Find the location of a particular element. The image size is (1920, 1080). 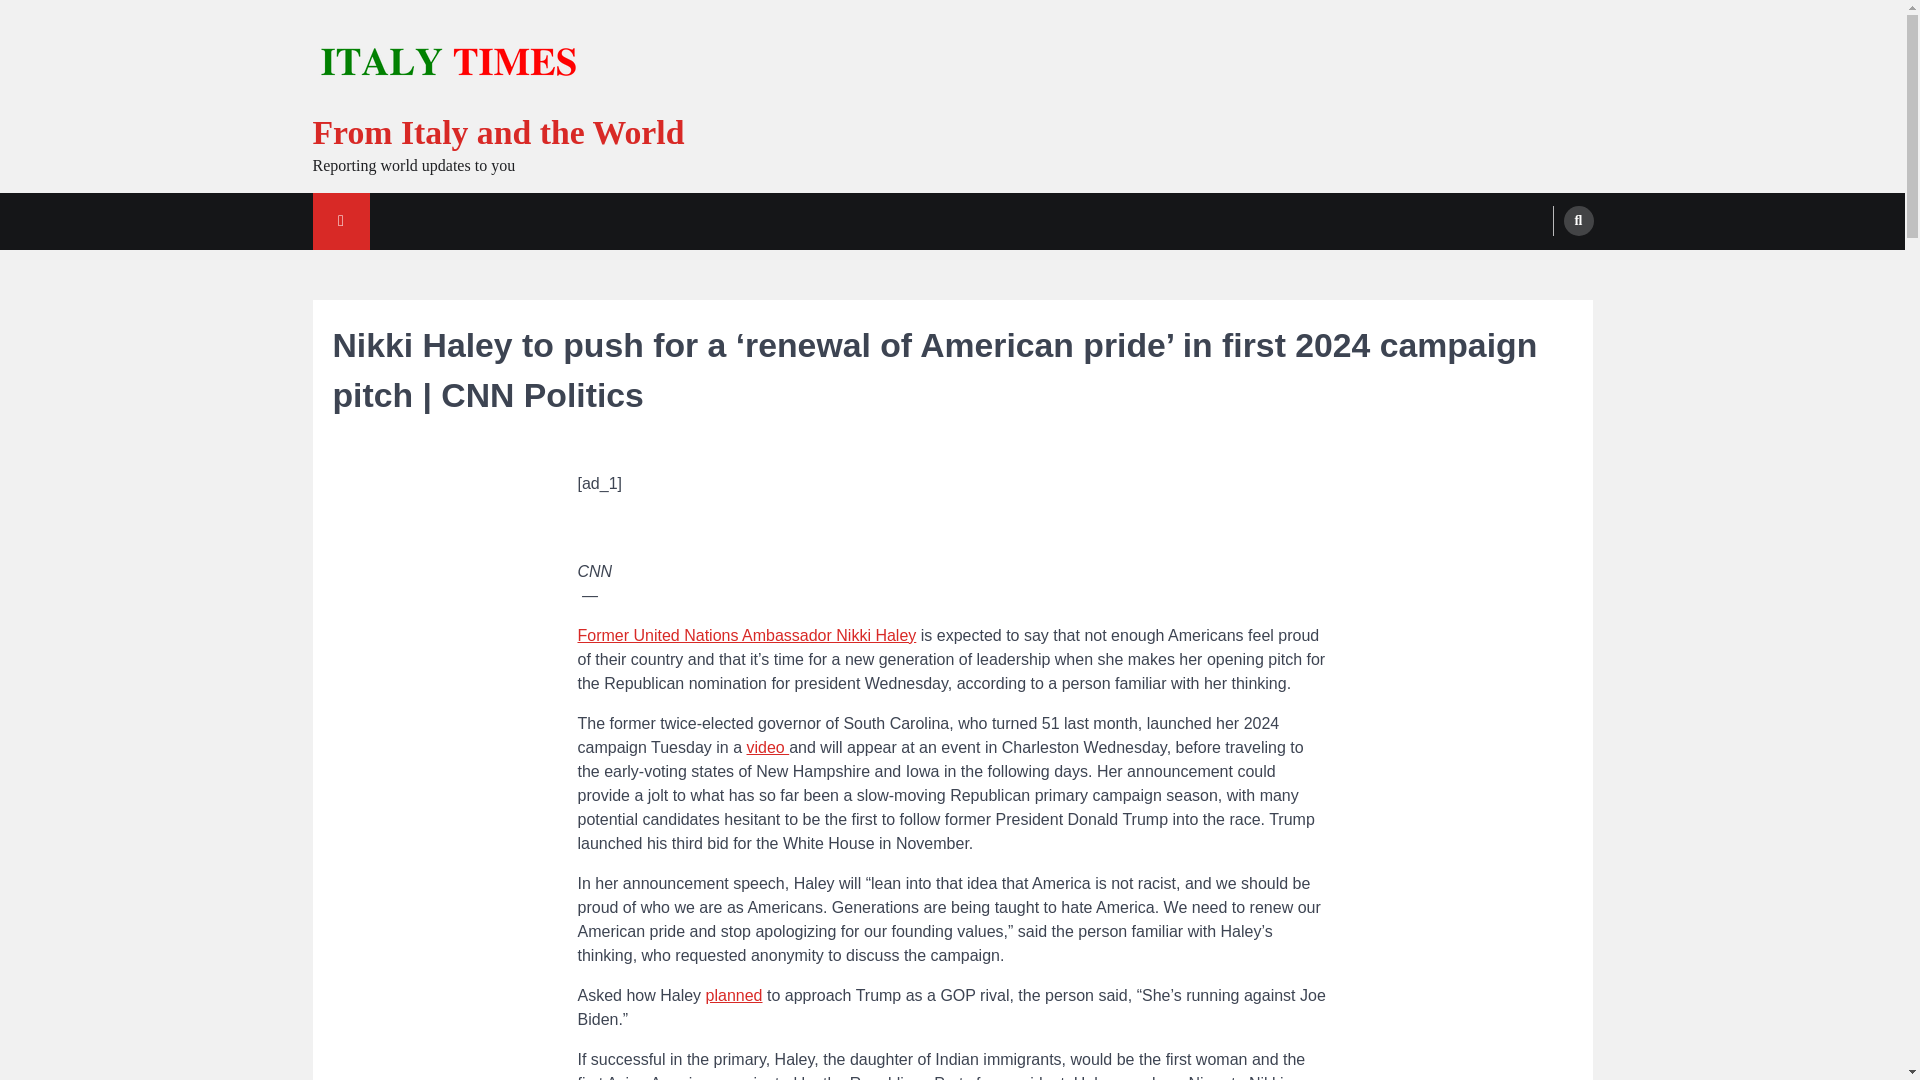

Former United Nations Ambassador Nikki Haley is located at coordinates (747, 635).